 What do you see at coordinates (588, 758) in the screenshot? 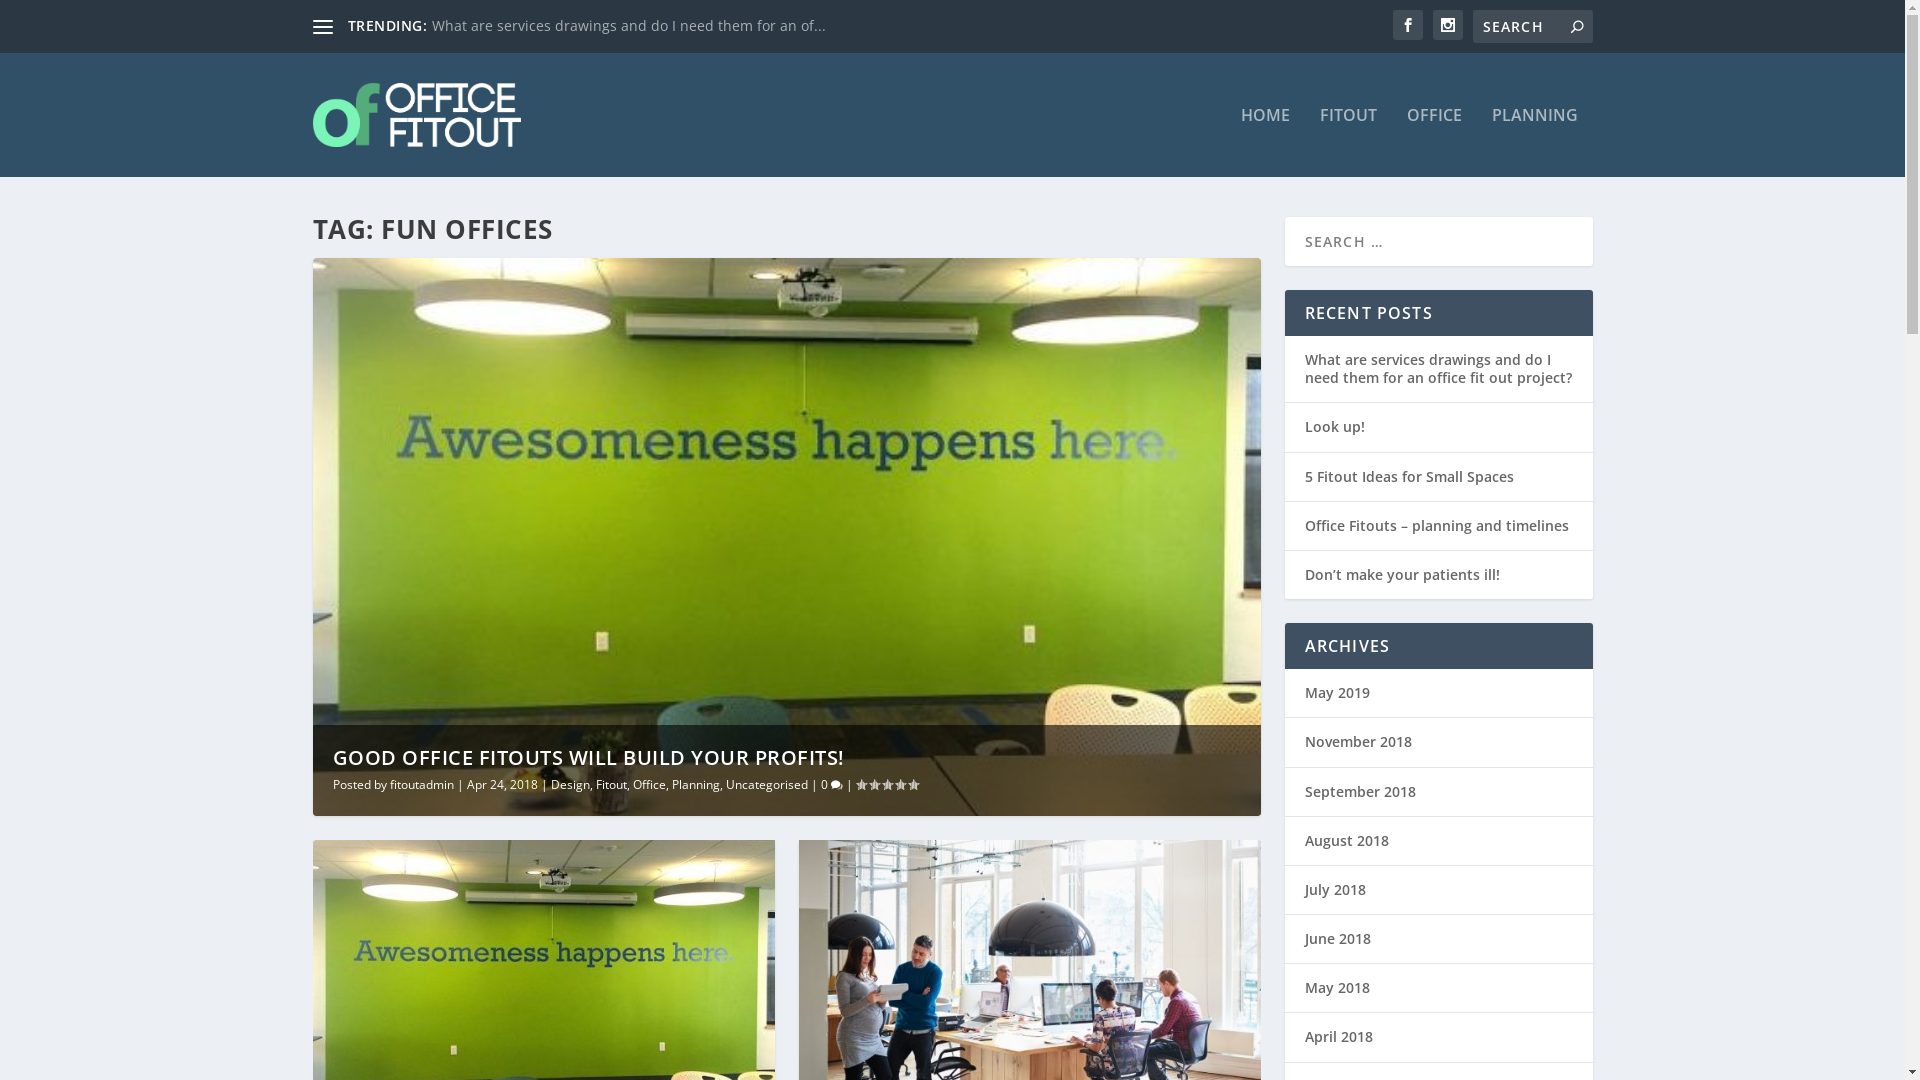
I see `GOOD OFFICE FITOUTS WILL BUILD YOUR PROFITS!` at bounding box center [588, 758].